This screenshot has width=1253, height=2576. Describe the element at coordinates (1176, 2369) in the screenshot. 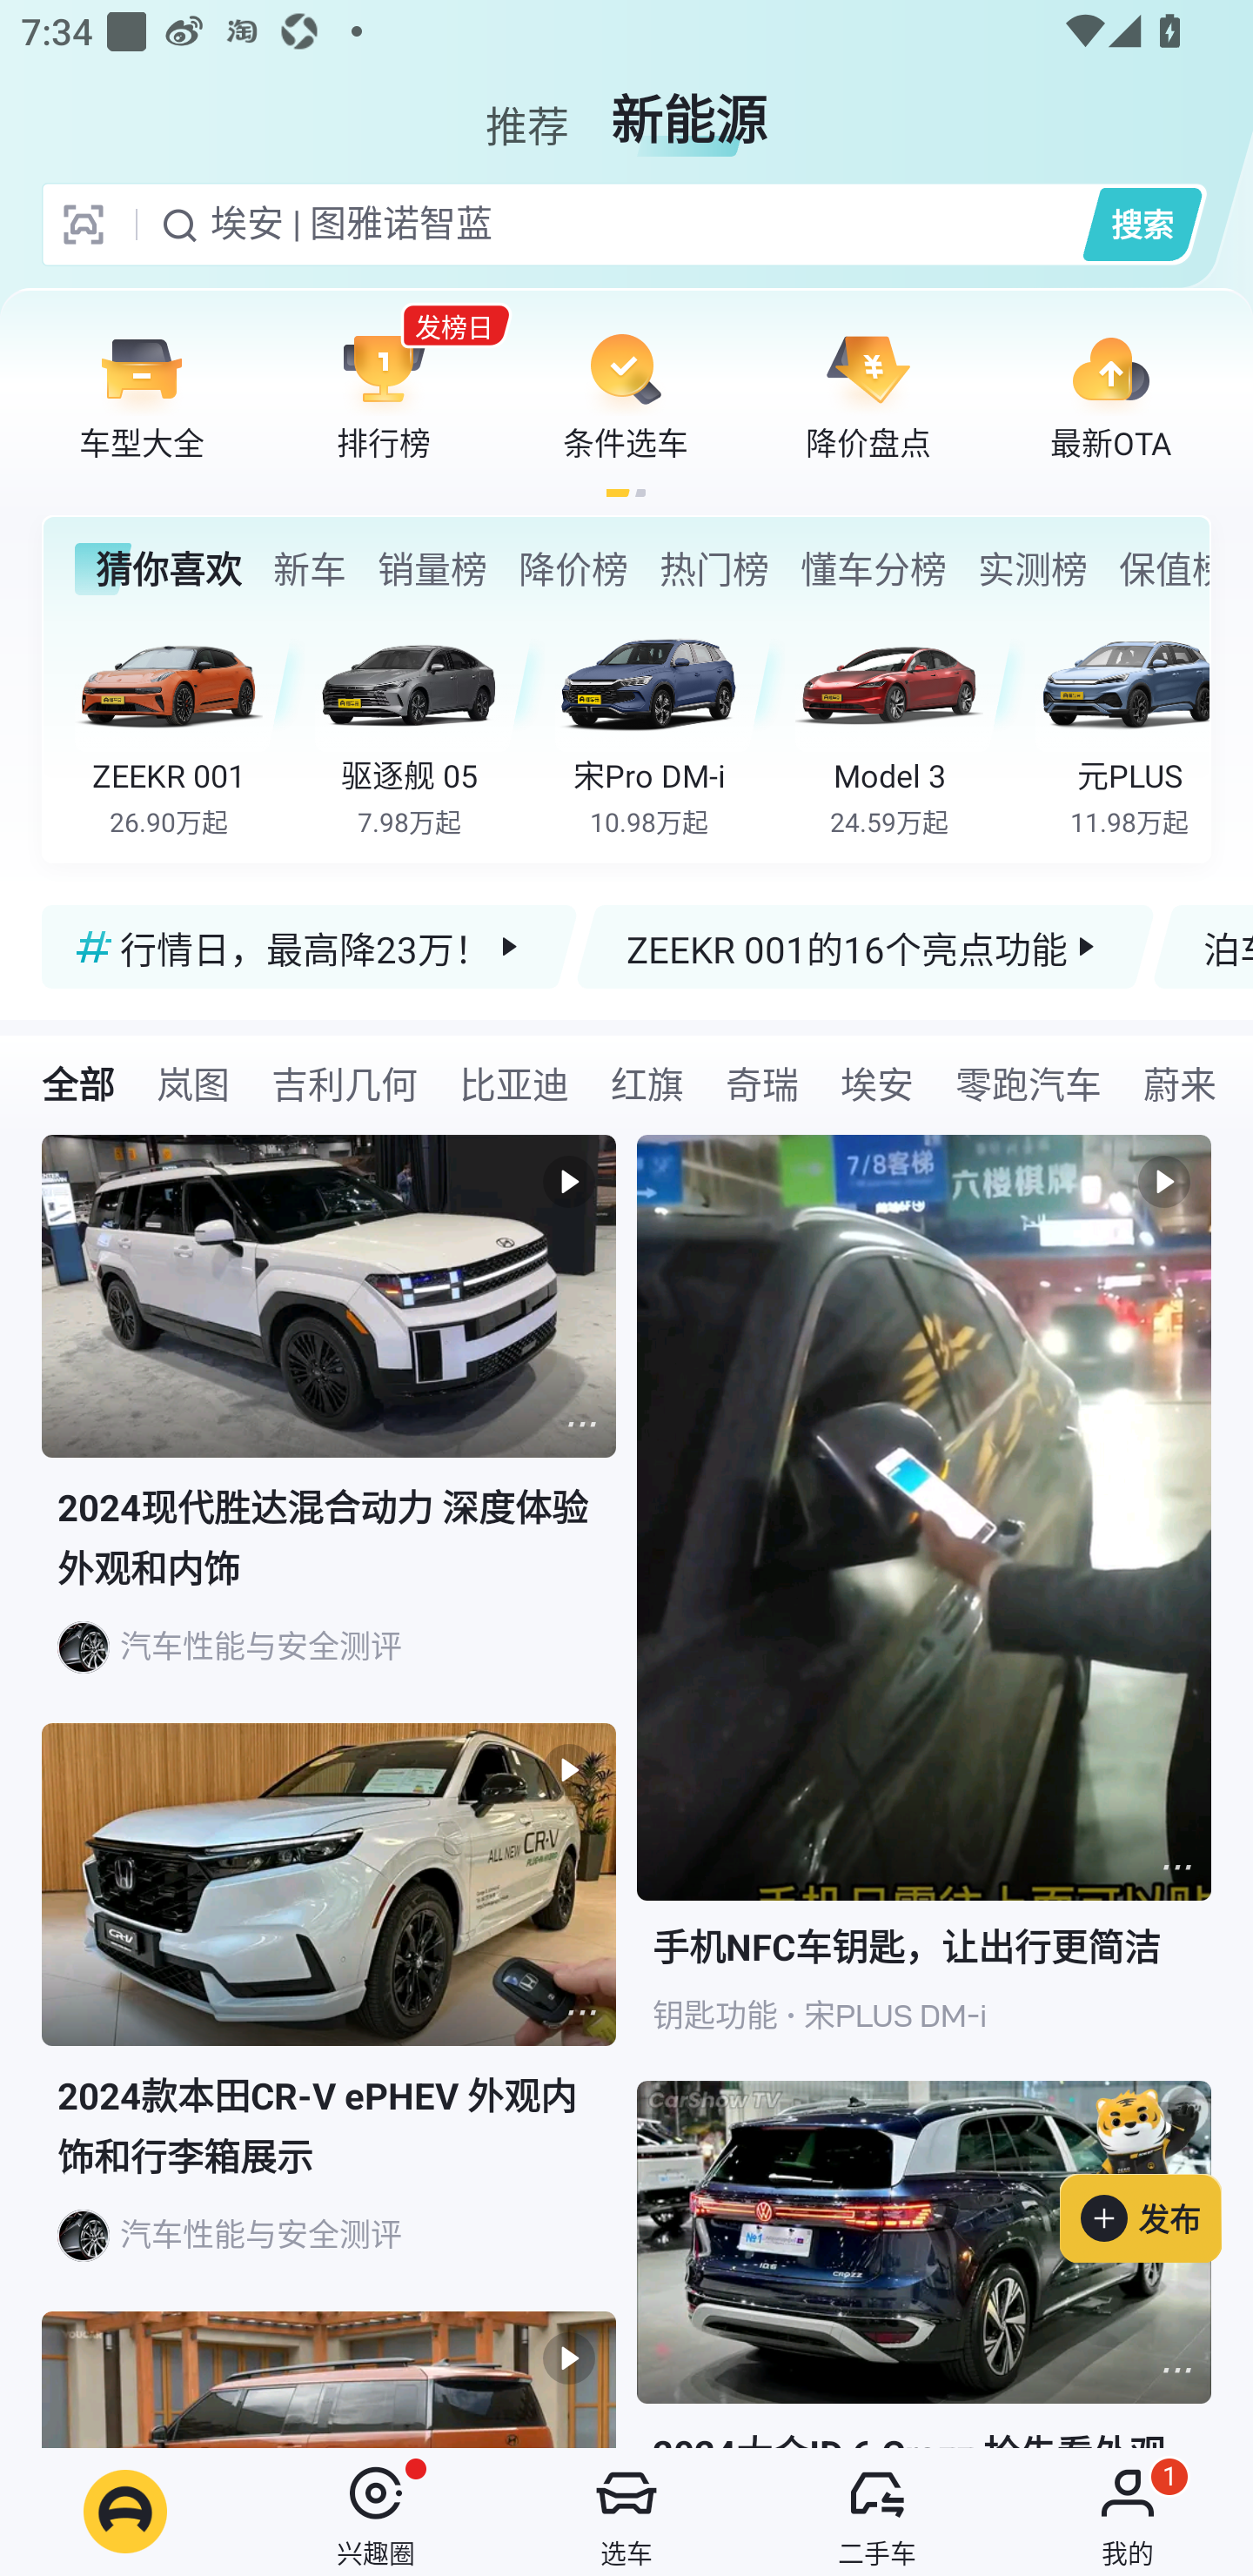

I see `` at that location.